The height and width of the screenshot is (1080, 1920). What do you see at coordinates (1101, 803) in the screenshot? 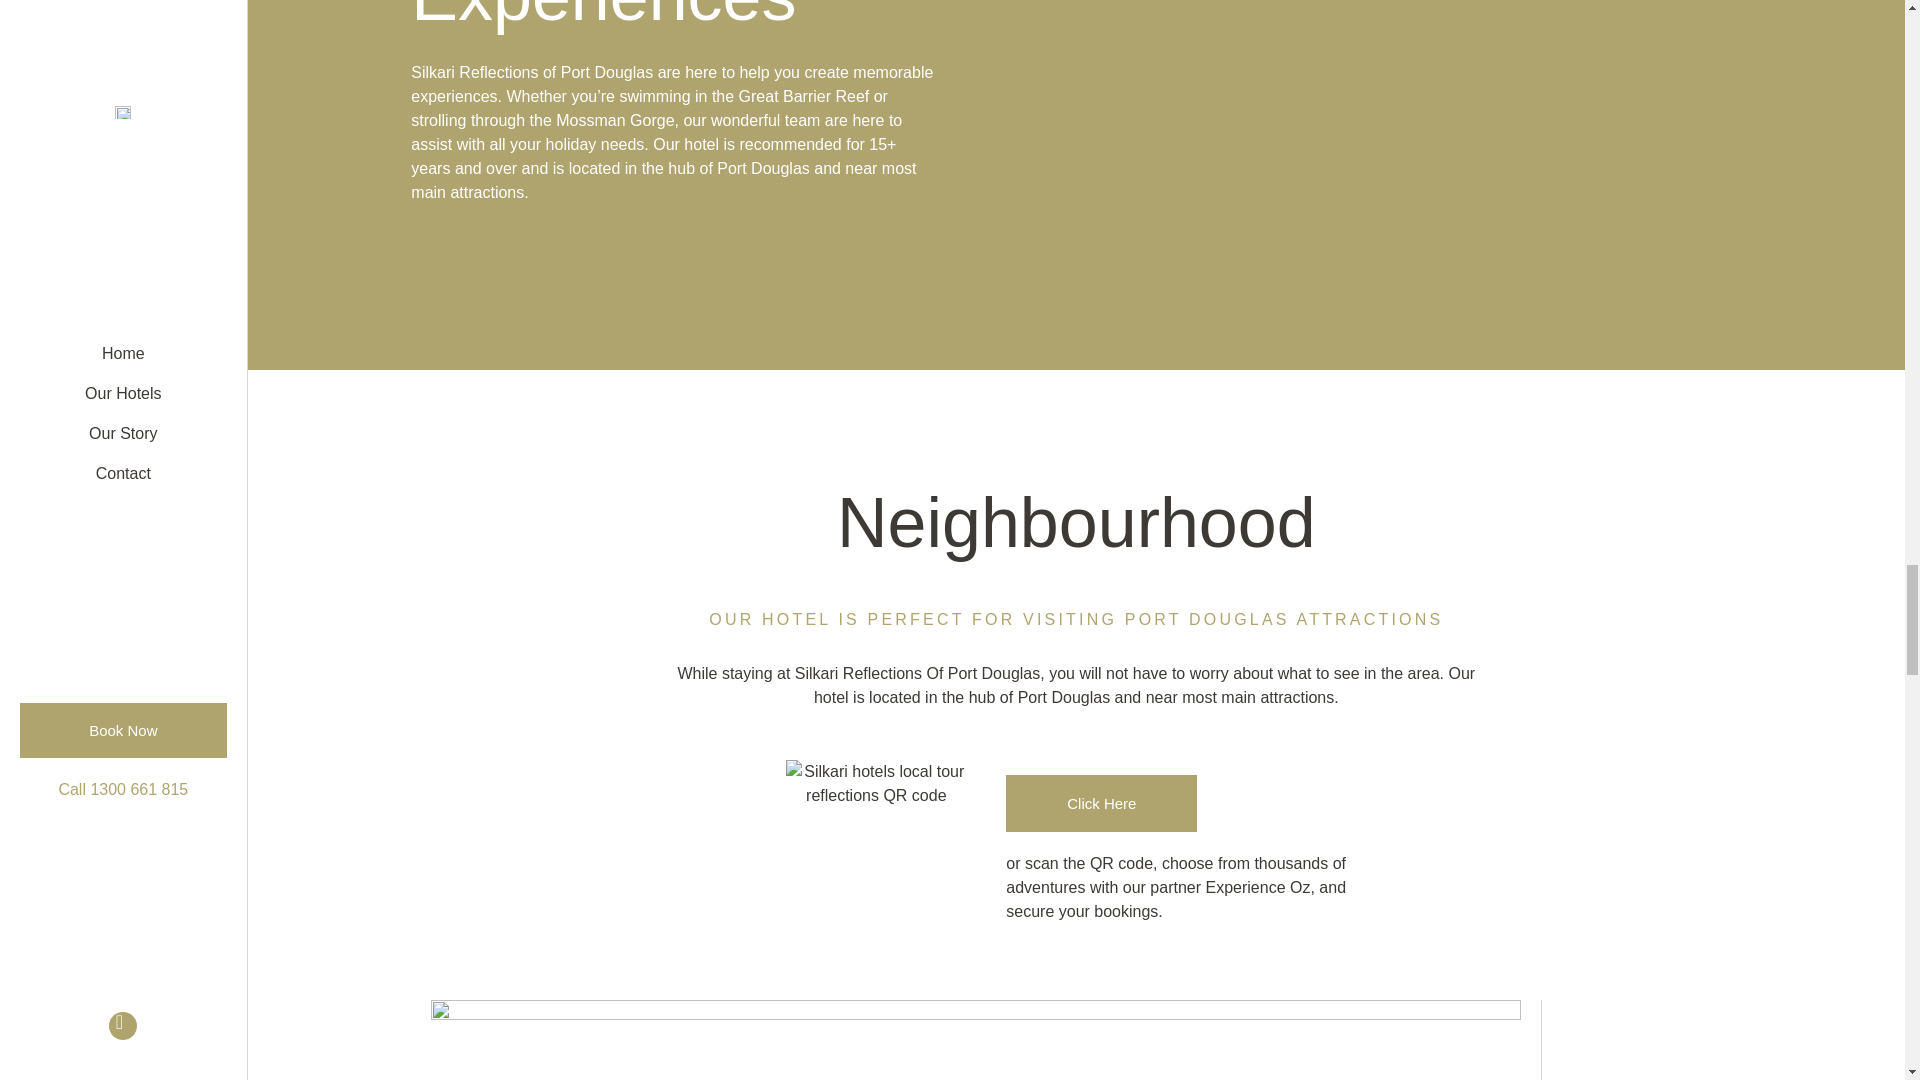
I see `Click Here` at bounding box center [1101, 803].